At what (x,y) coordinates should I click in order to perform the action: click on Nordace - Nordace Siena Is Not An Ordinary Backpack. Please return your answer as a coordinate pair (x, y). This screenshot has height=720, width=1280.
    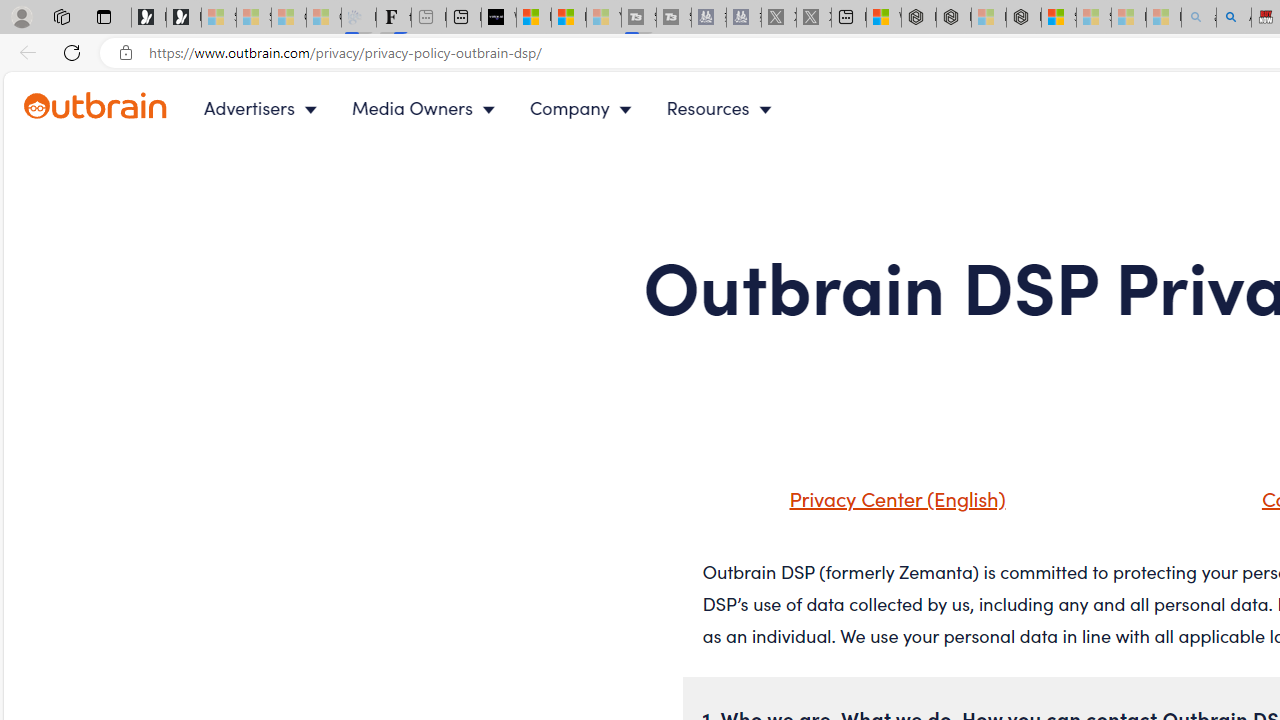
    Looking at the image, I should click on (1024, 18).